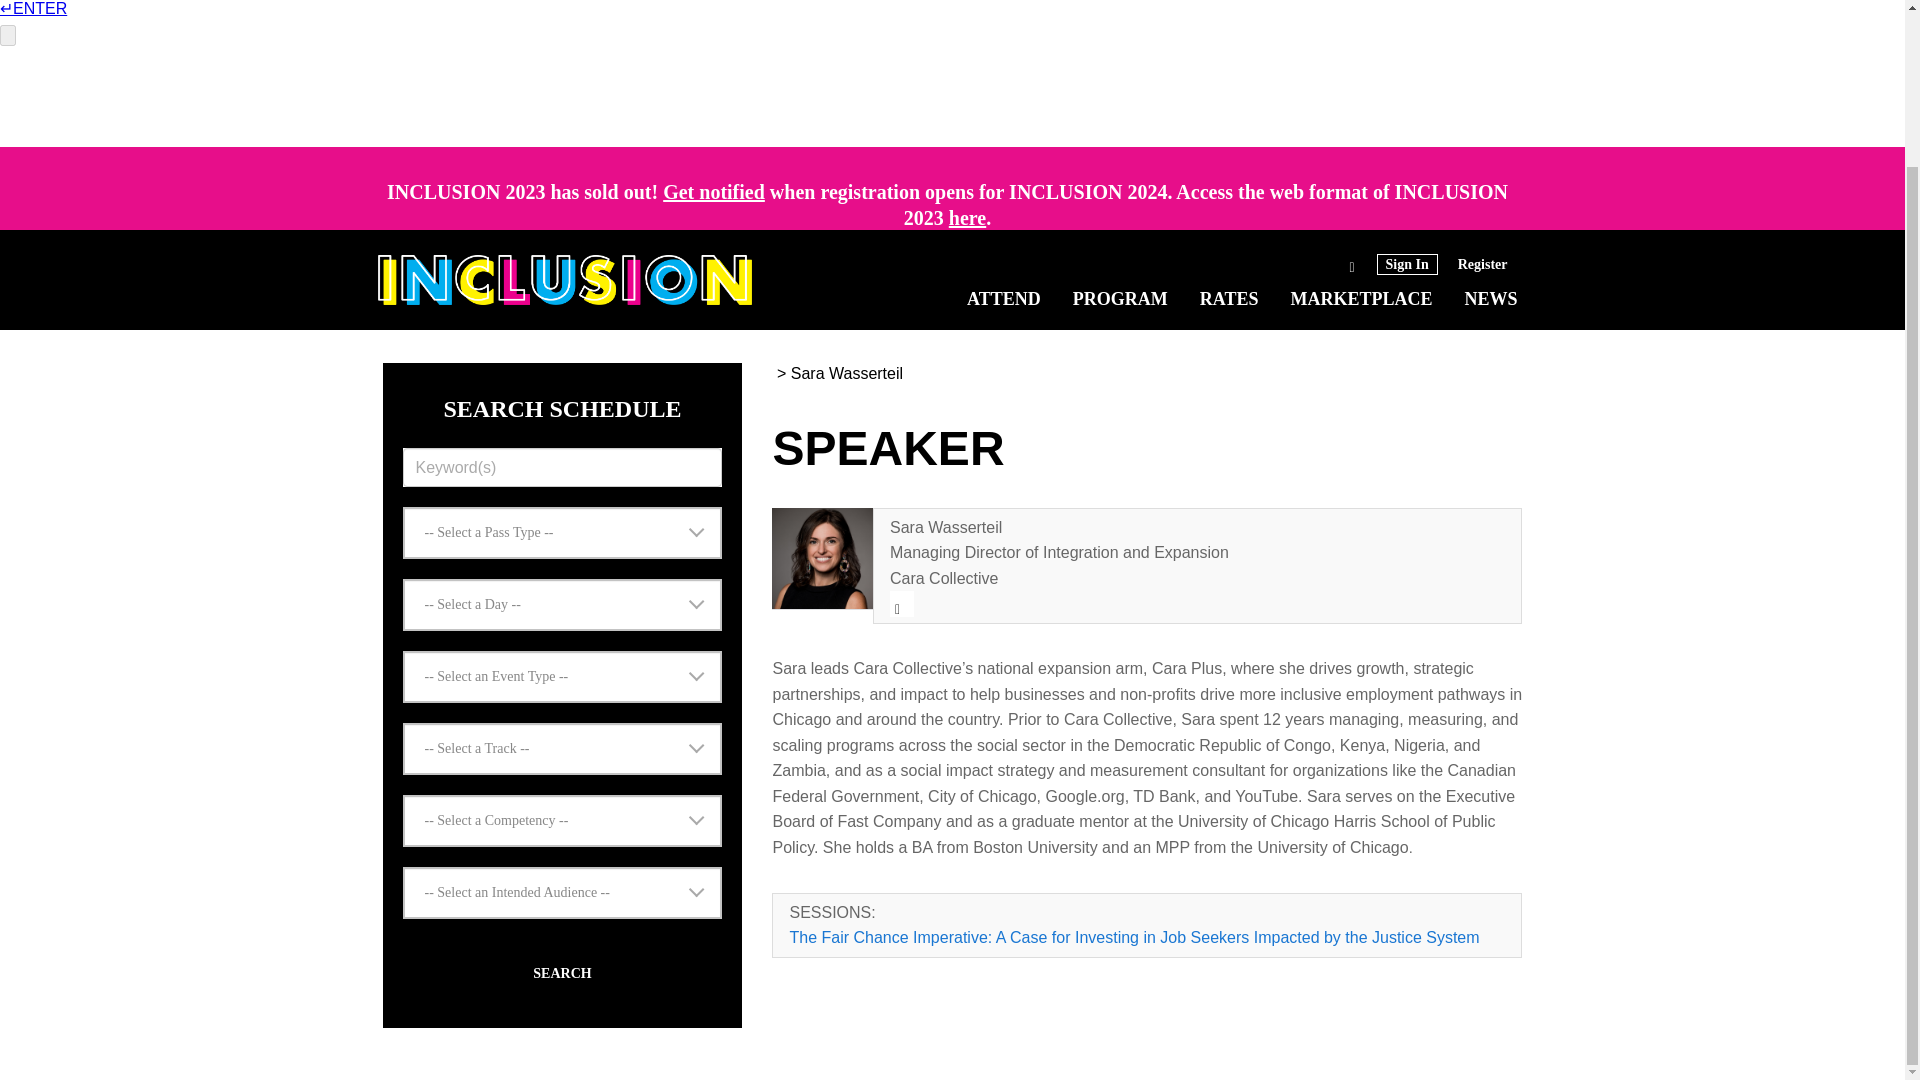 The image size is (1920, 1080). Describe the element at coordinates (1490, 116) in the screenshot. I see `NEWS` at that location.